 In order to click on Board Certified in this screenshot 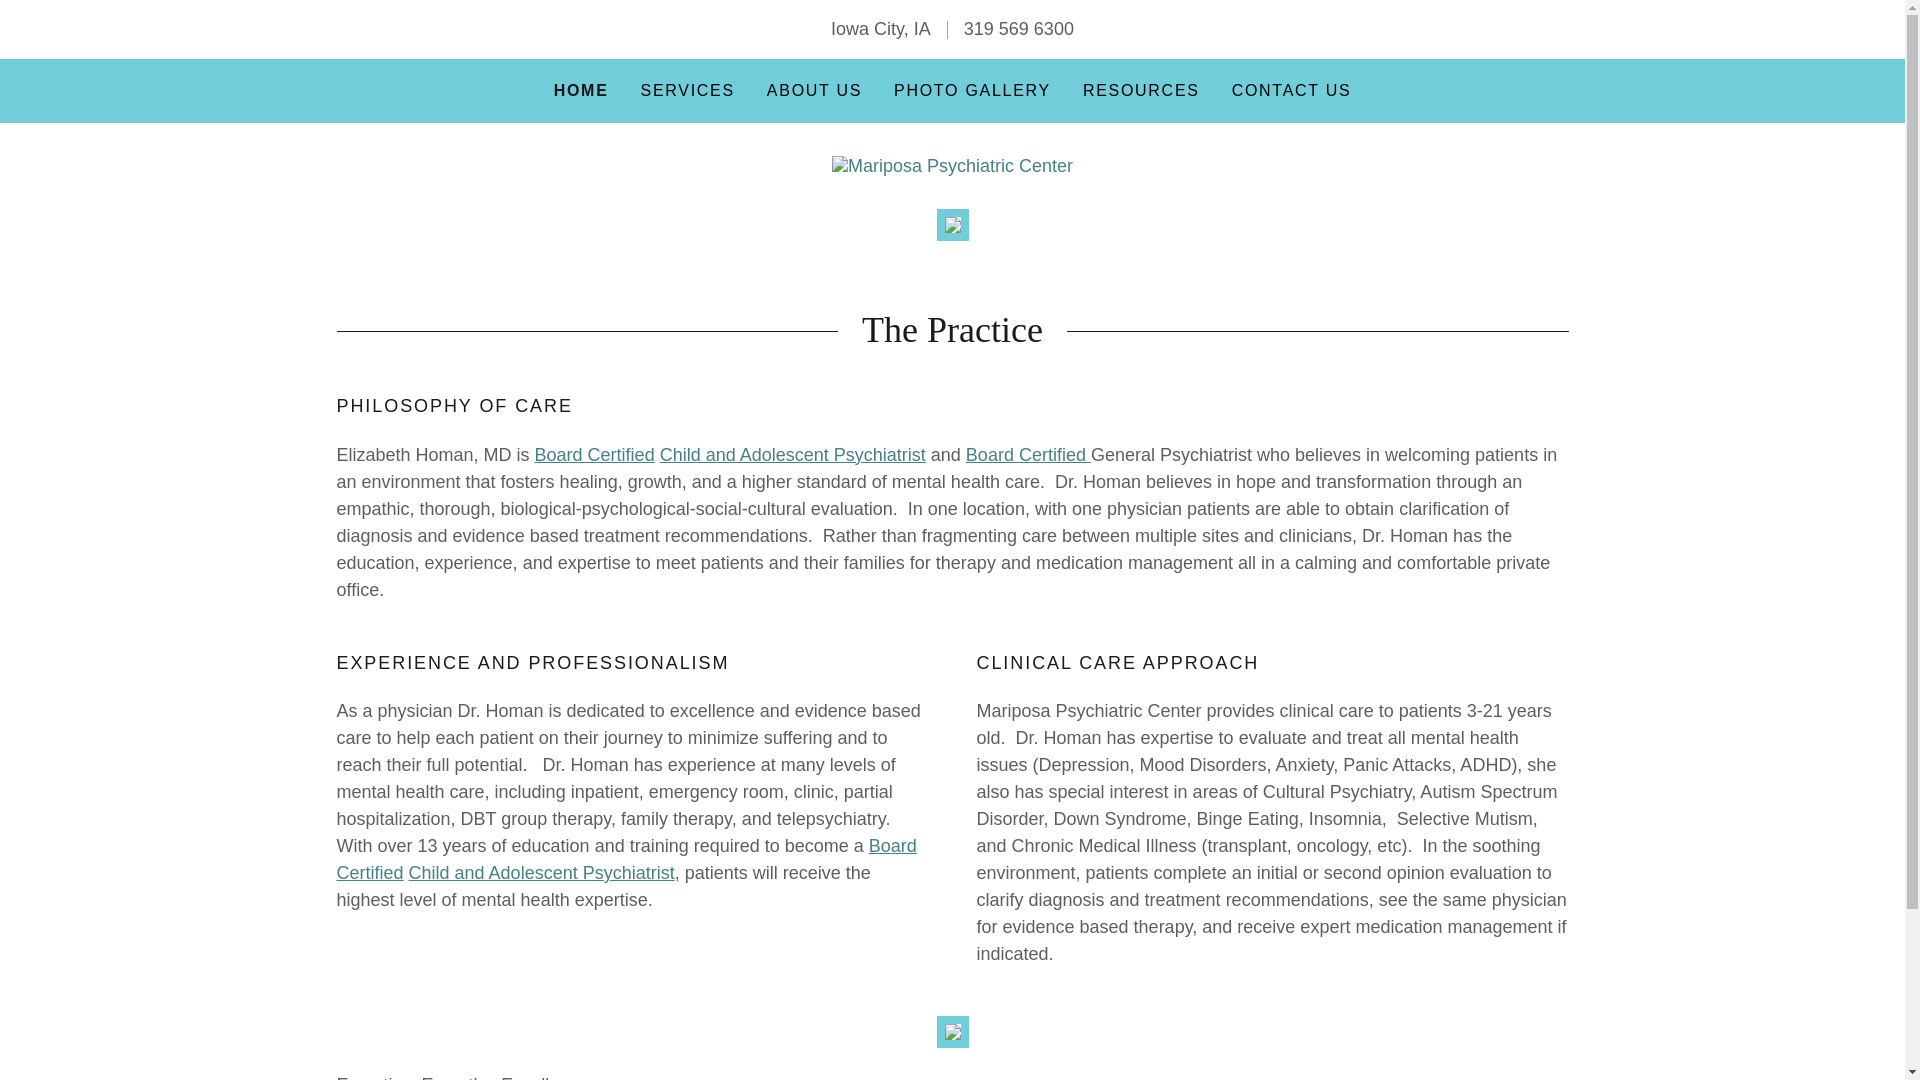, I will do `click(626, 859)`.